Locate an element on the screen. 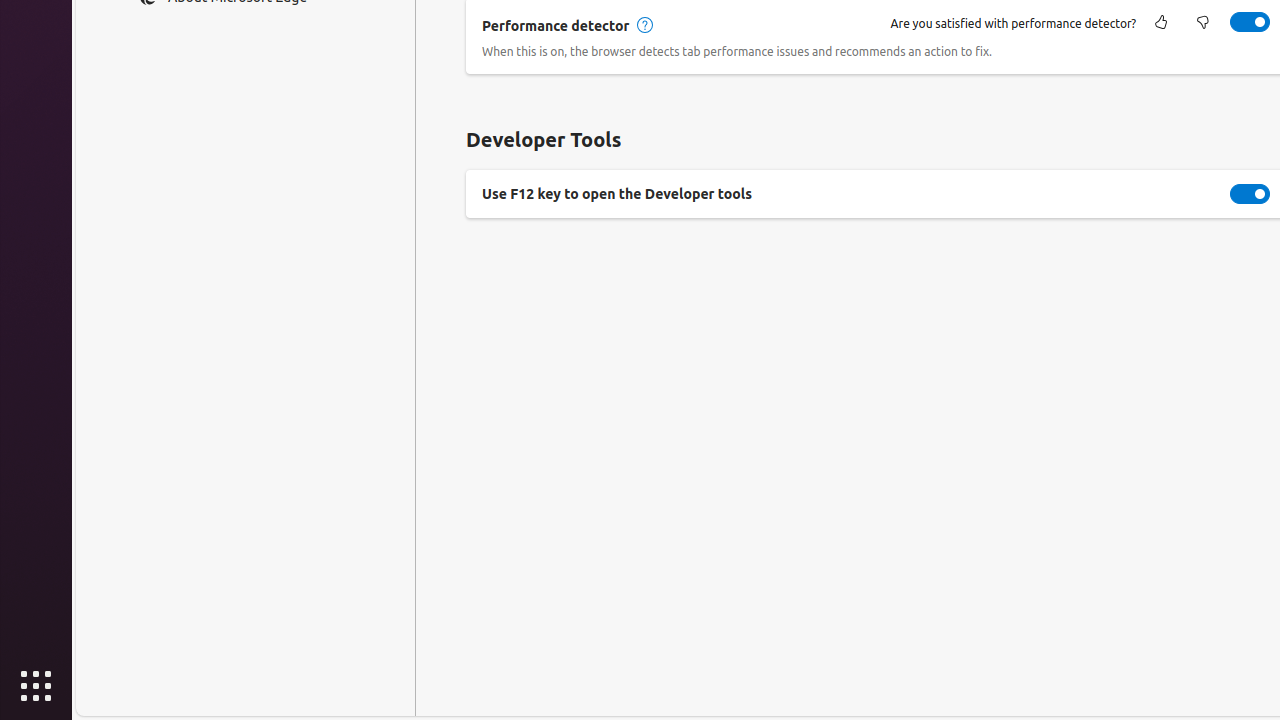 Image resolution: width=1280 pixels, height=720 pixels. Performance detector is located at coordinates (1250, 22).